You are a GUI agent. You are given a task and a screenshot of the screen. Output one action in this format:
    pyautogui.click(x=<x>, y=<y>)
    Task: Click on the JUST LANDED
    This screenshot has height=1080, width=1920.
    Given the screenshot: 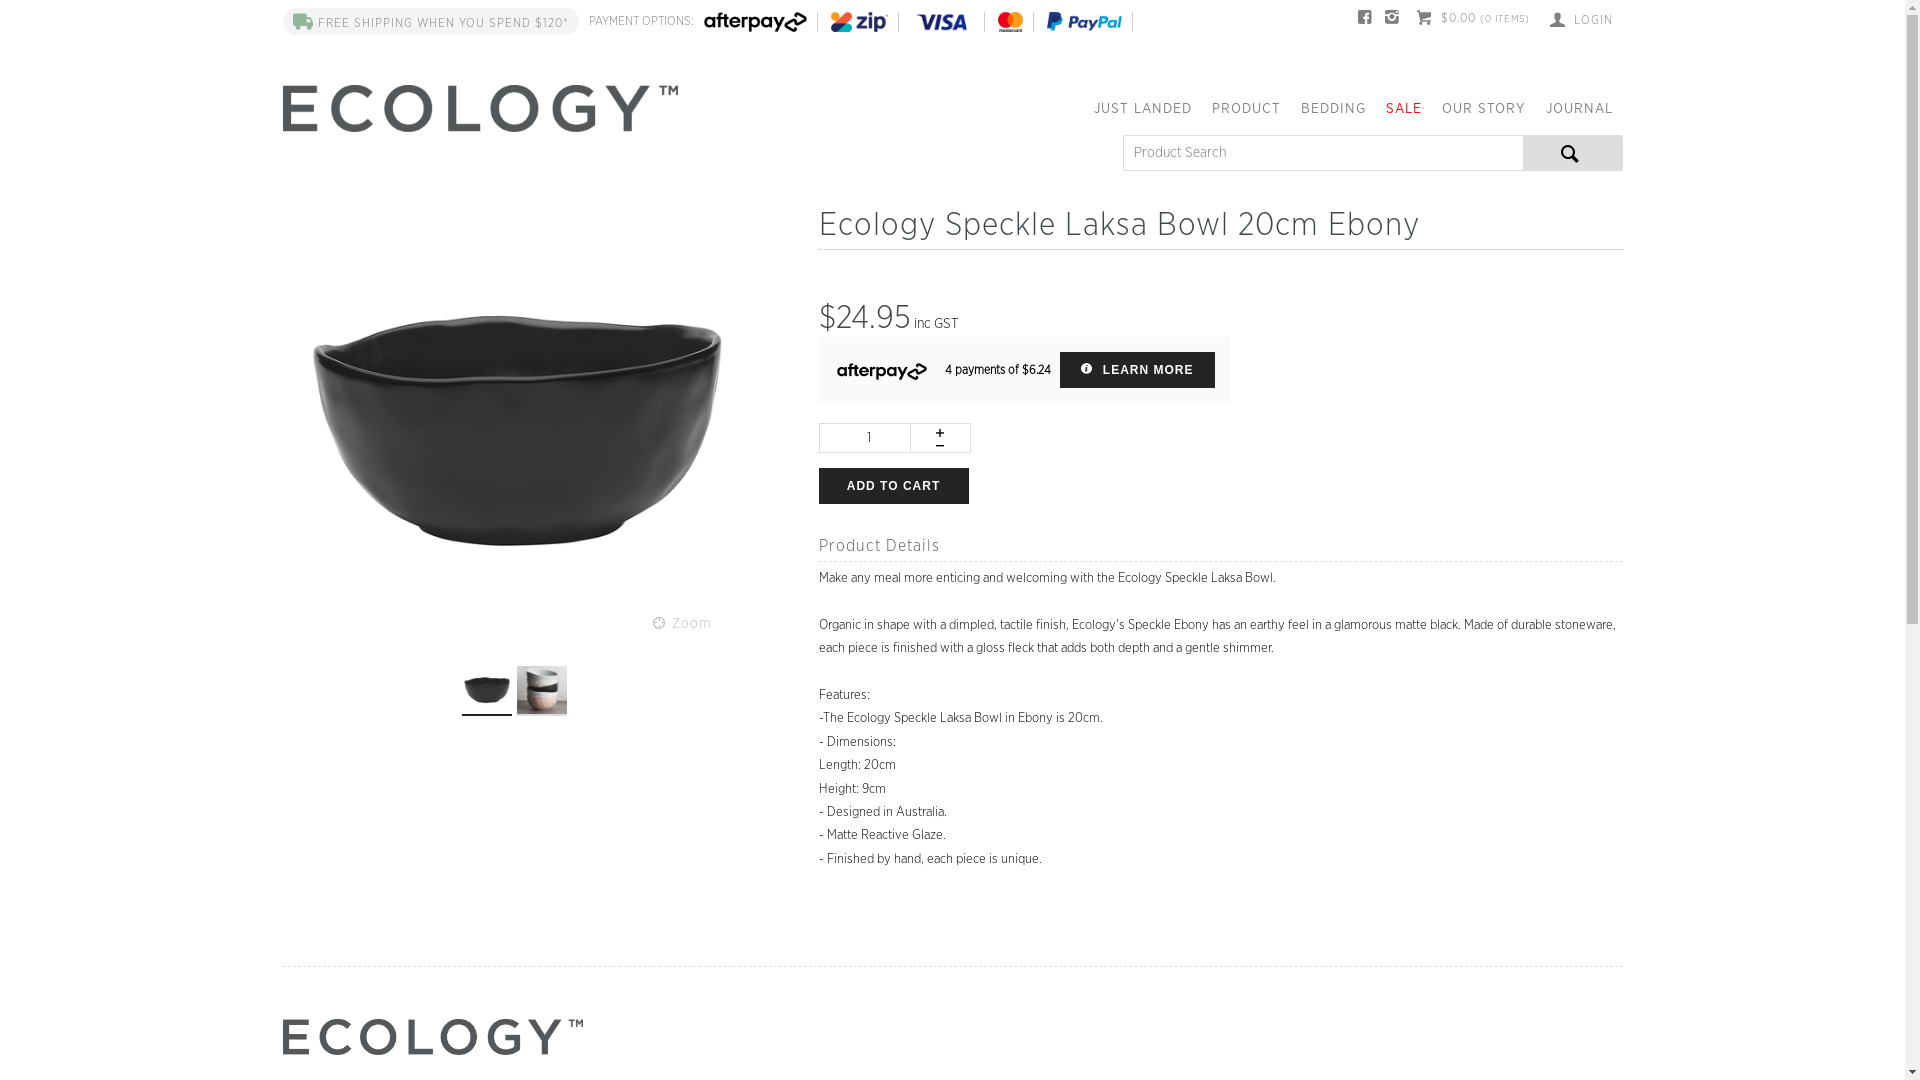 What is the action you would take?
    pyautogui.click(x=1143, y=115)
    